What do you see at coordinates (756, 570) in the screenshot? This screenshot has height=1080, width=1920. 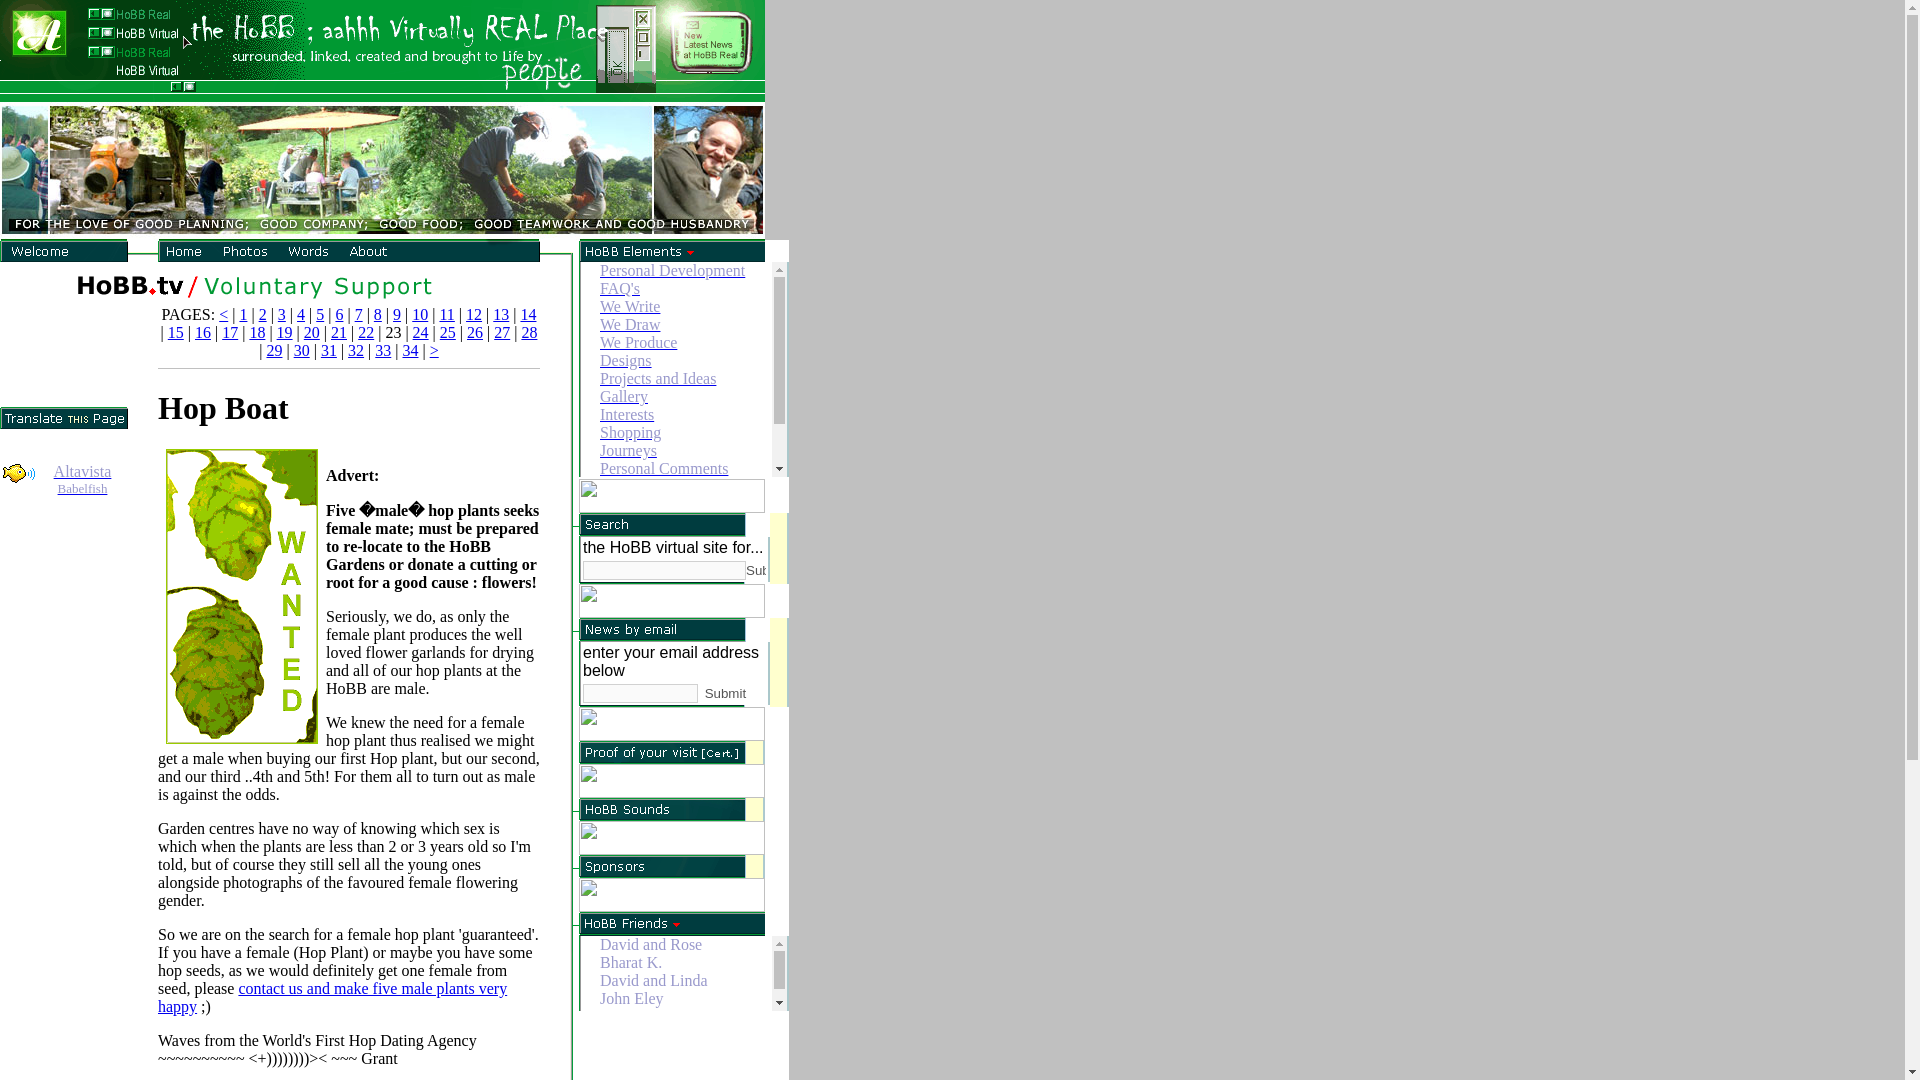 I see `18` at bounding box center [756, 570].